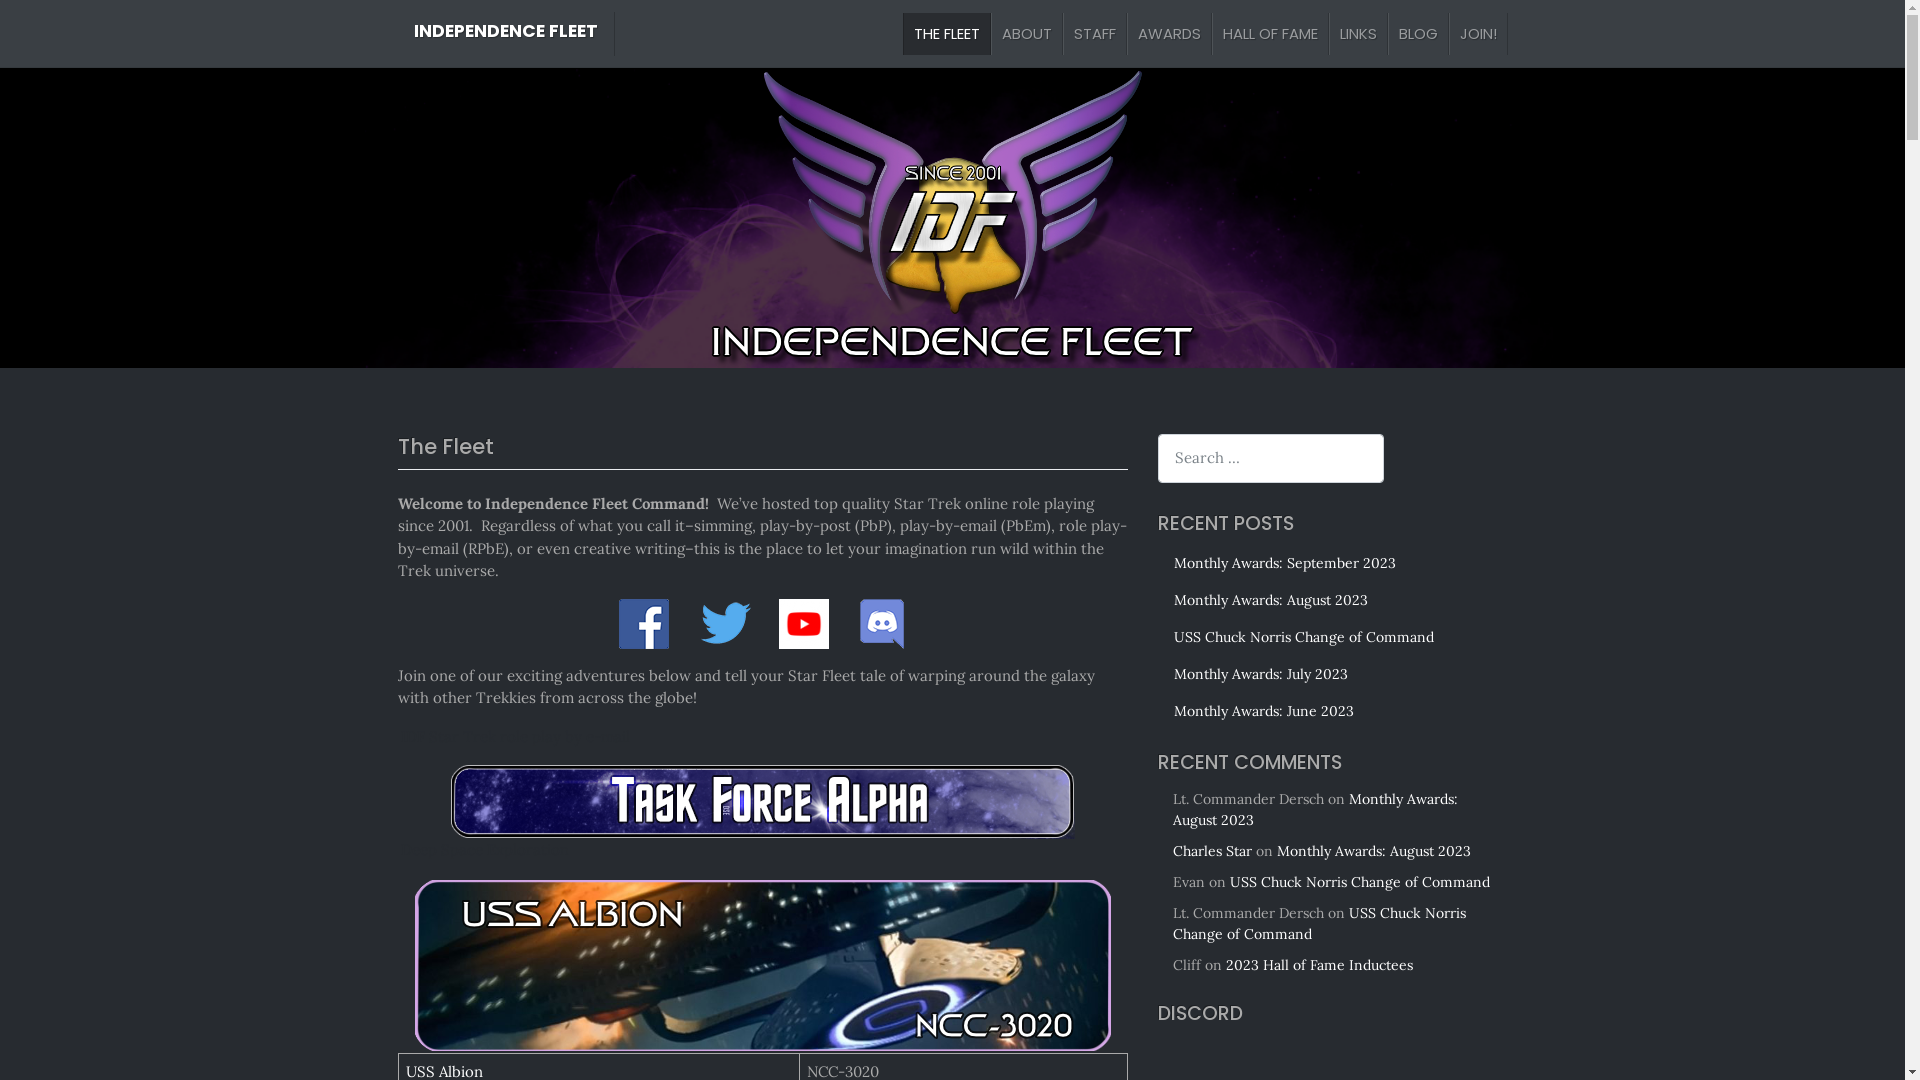  Describe the element at coordinates (1168, 34) in the screenshot. I see `AWARDS` at that location.